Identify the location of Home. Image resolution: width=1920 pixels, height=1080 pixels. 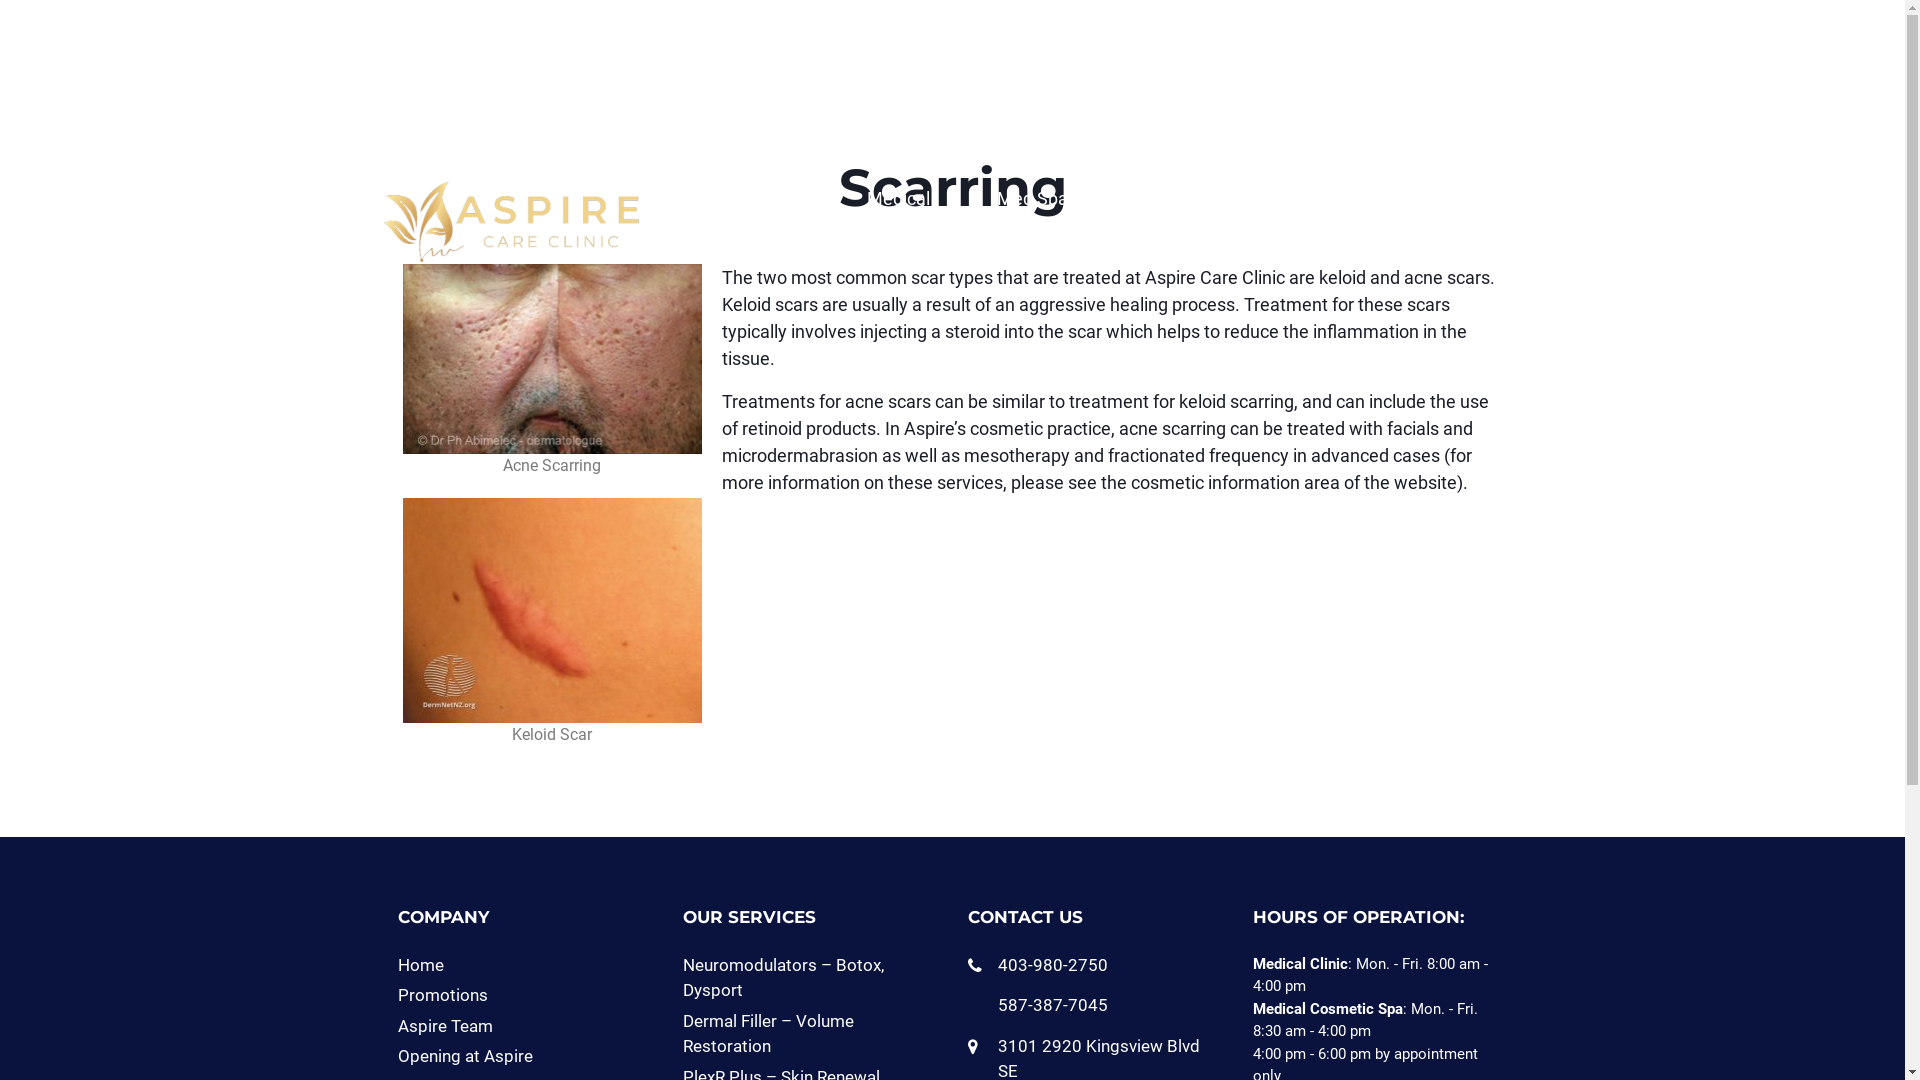
(421, 965).